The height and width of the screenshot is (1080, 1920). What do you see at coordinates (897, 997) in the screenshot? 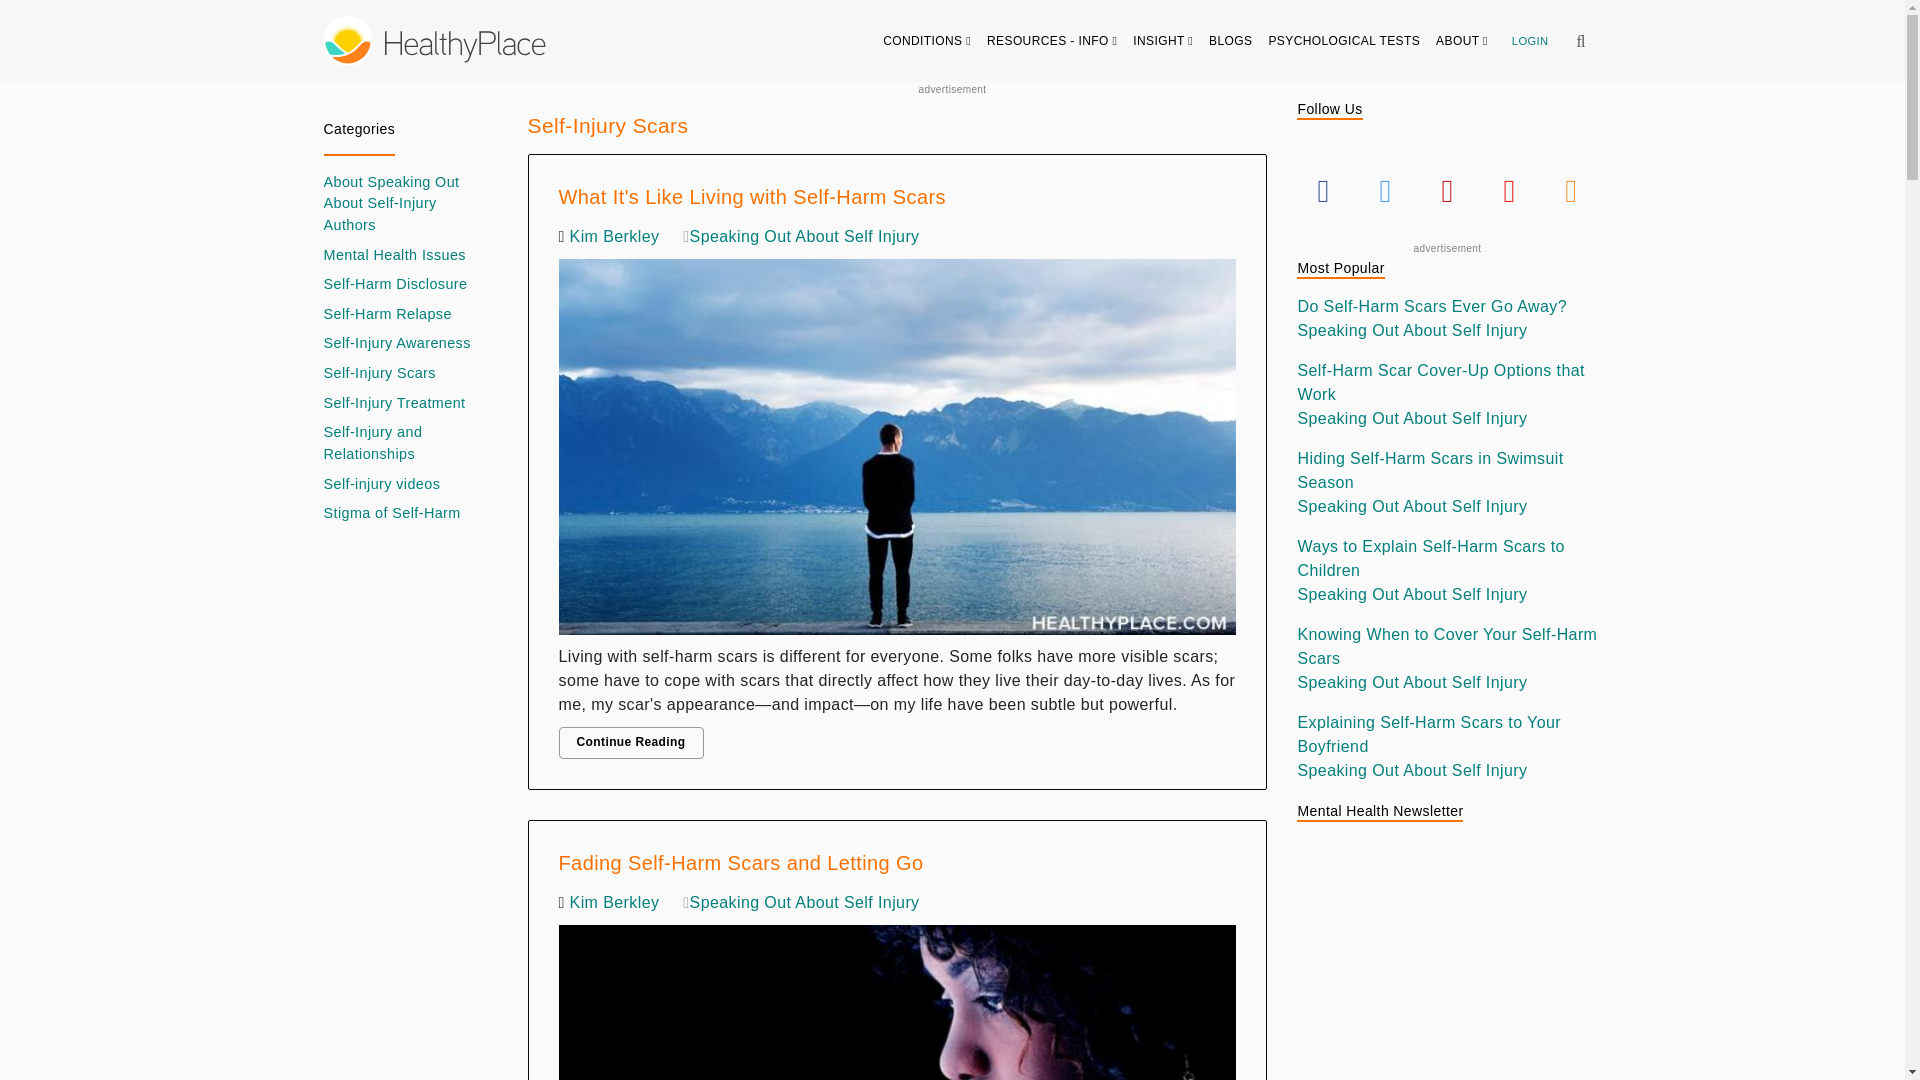
I see `Fading Self-Harm Scars and Letting Go` at bounding box center [897, 997].